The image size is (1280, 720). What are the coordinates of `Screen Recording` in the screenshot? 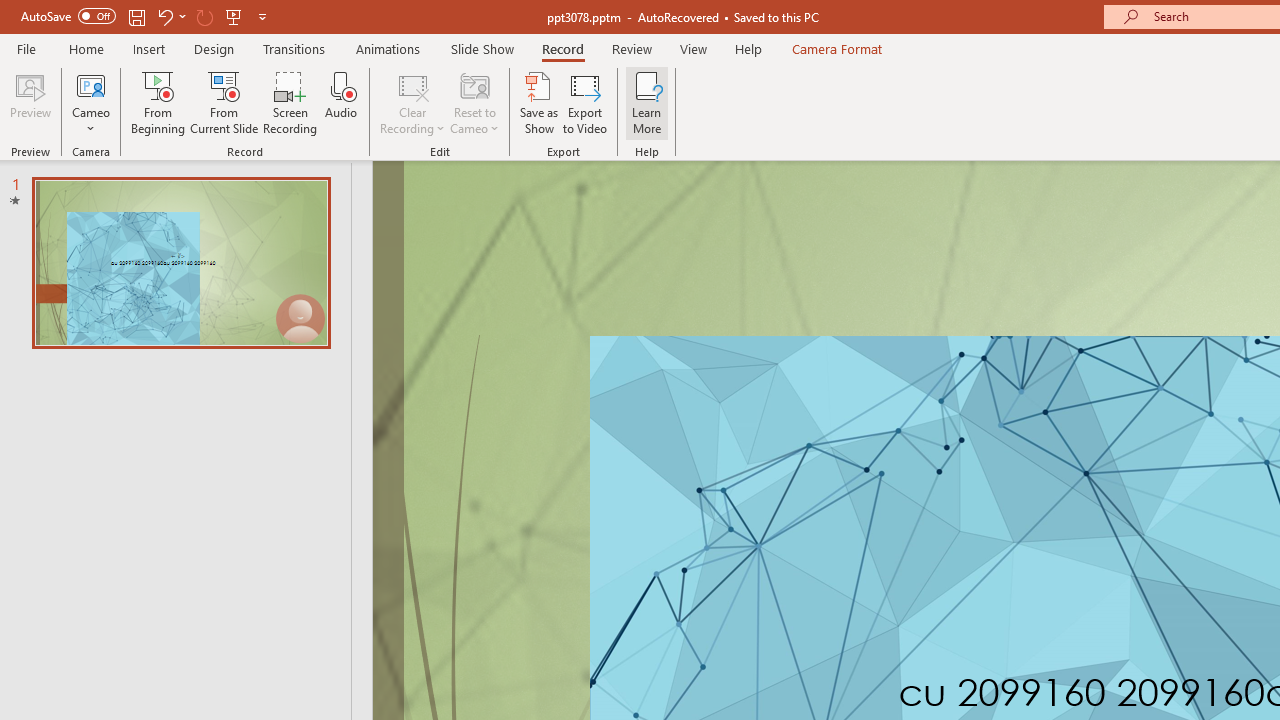 It's located at (290, 102).